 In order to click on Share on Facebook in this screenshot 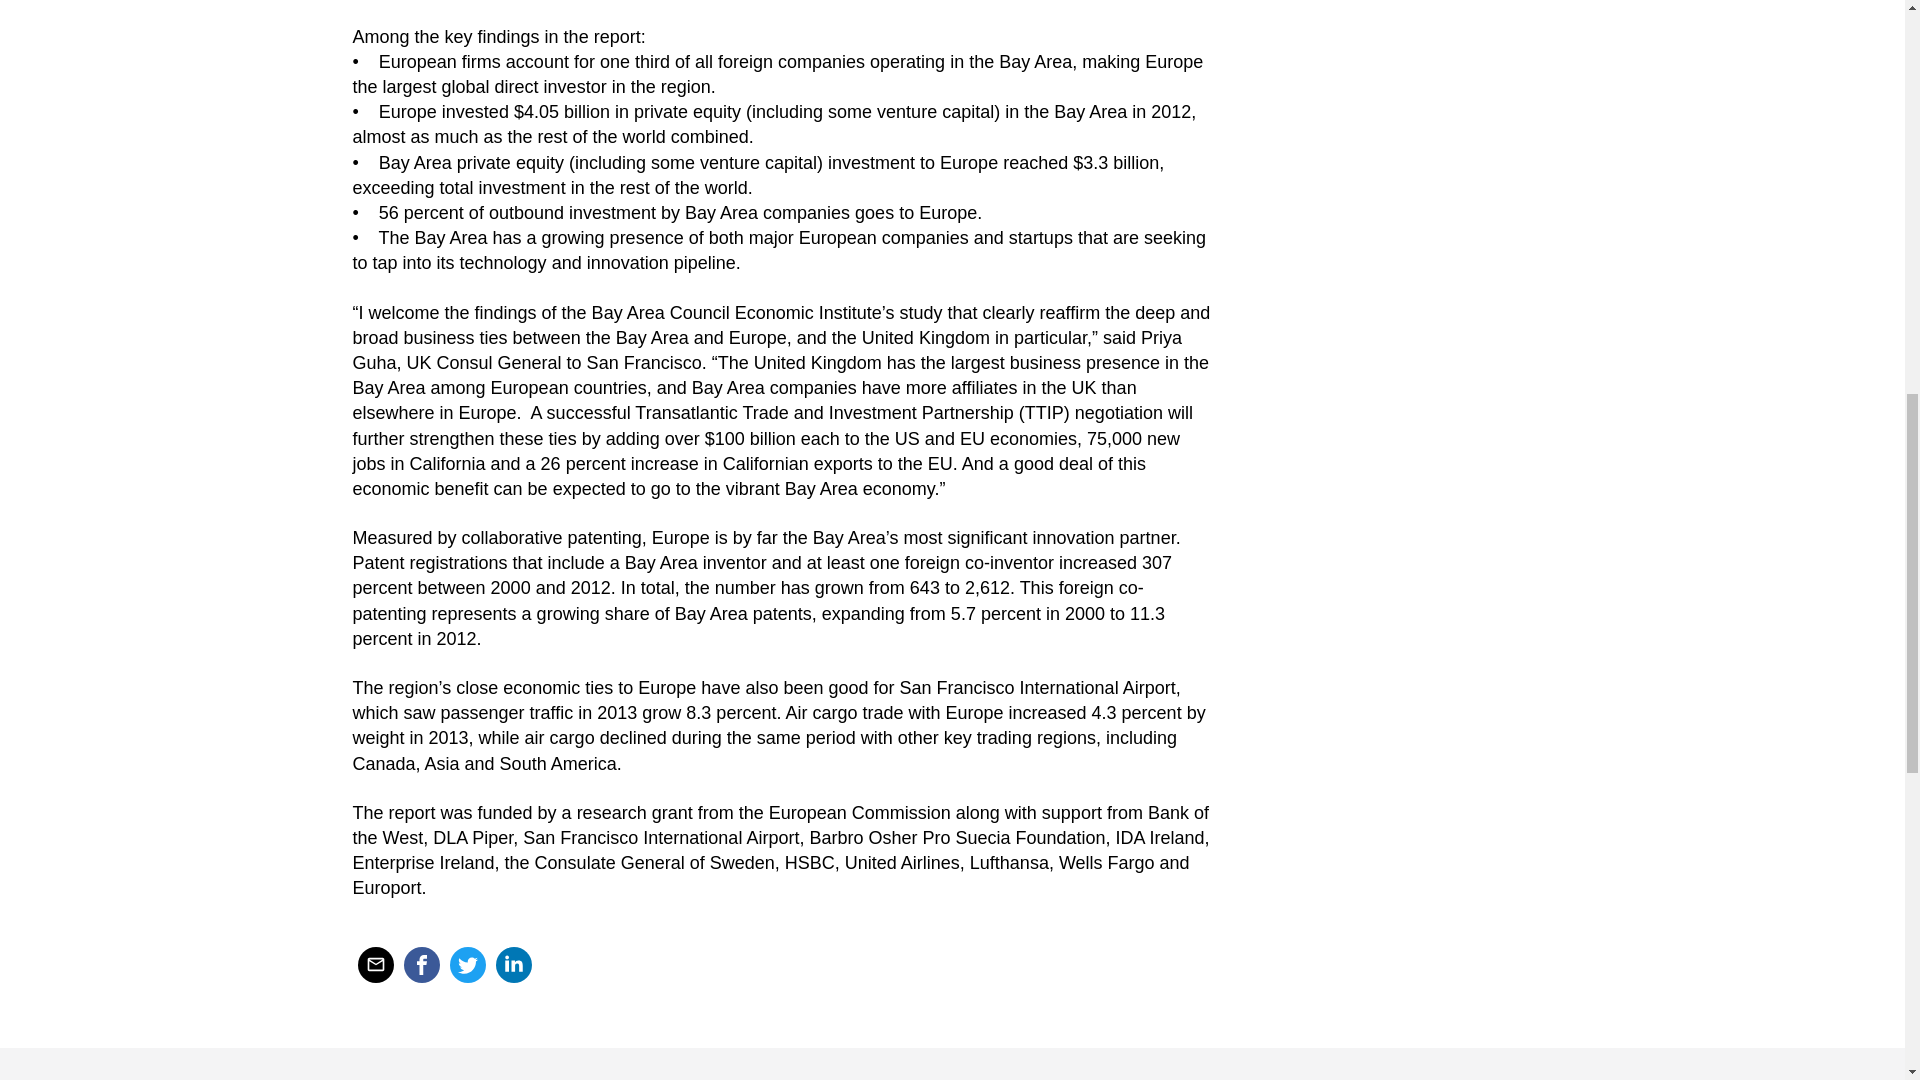, I will do `click(421, 964)`.